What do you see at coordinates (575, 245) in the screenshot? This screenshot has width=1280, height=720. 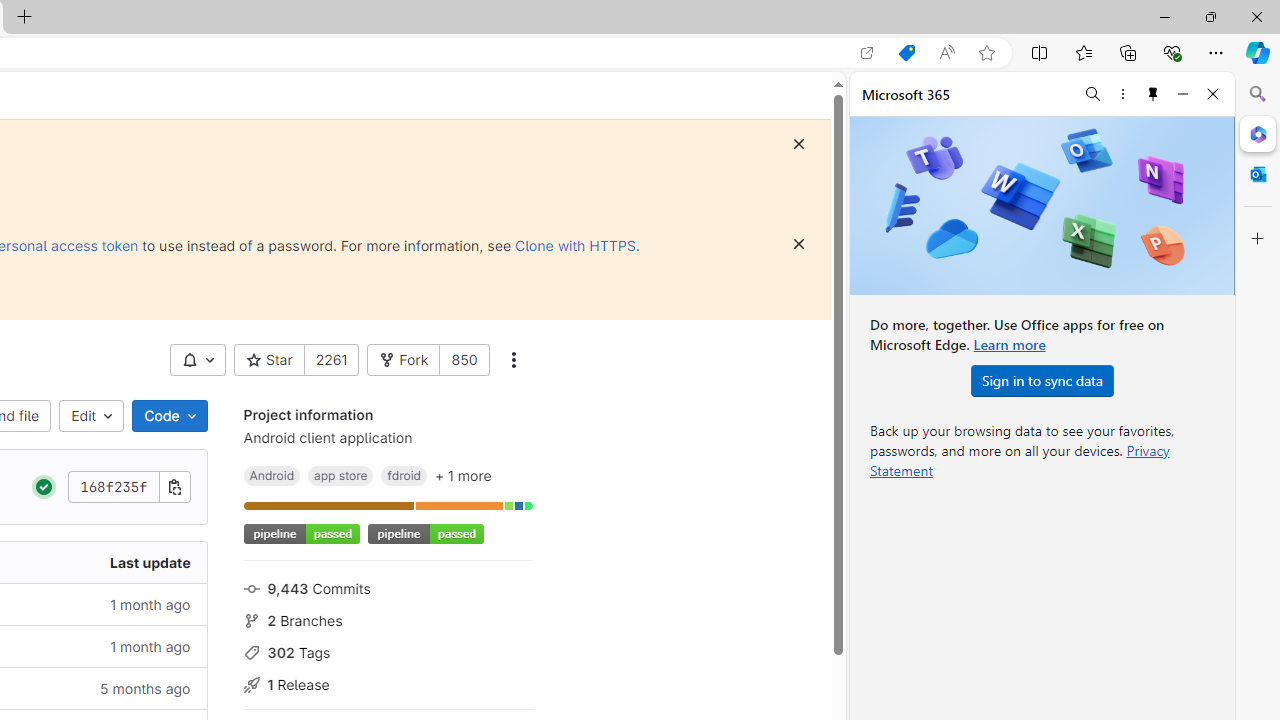 I see `Clone with HTTPS` at bounding box center [575, 245].